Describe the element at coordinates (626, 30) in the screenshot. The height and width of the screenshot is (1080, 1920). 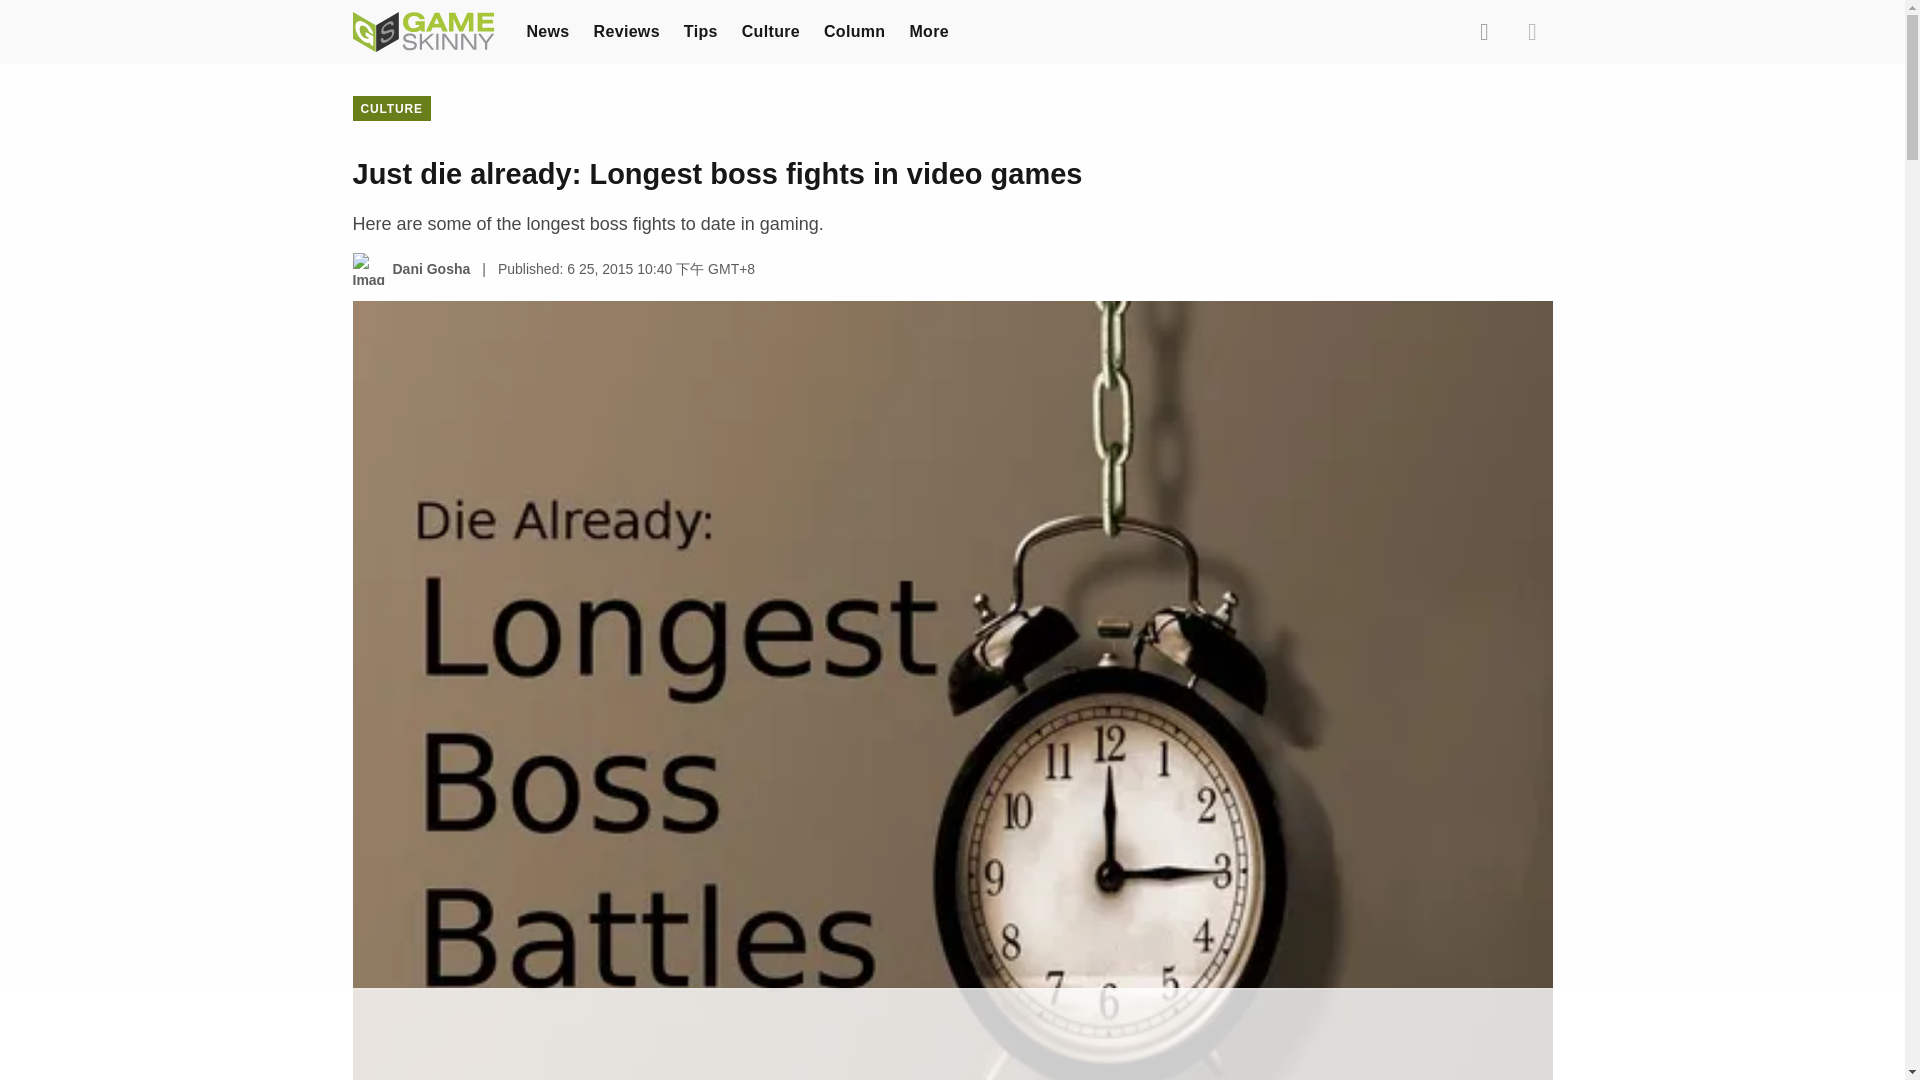
I see `Reviews` at that location.